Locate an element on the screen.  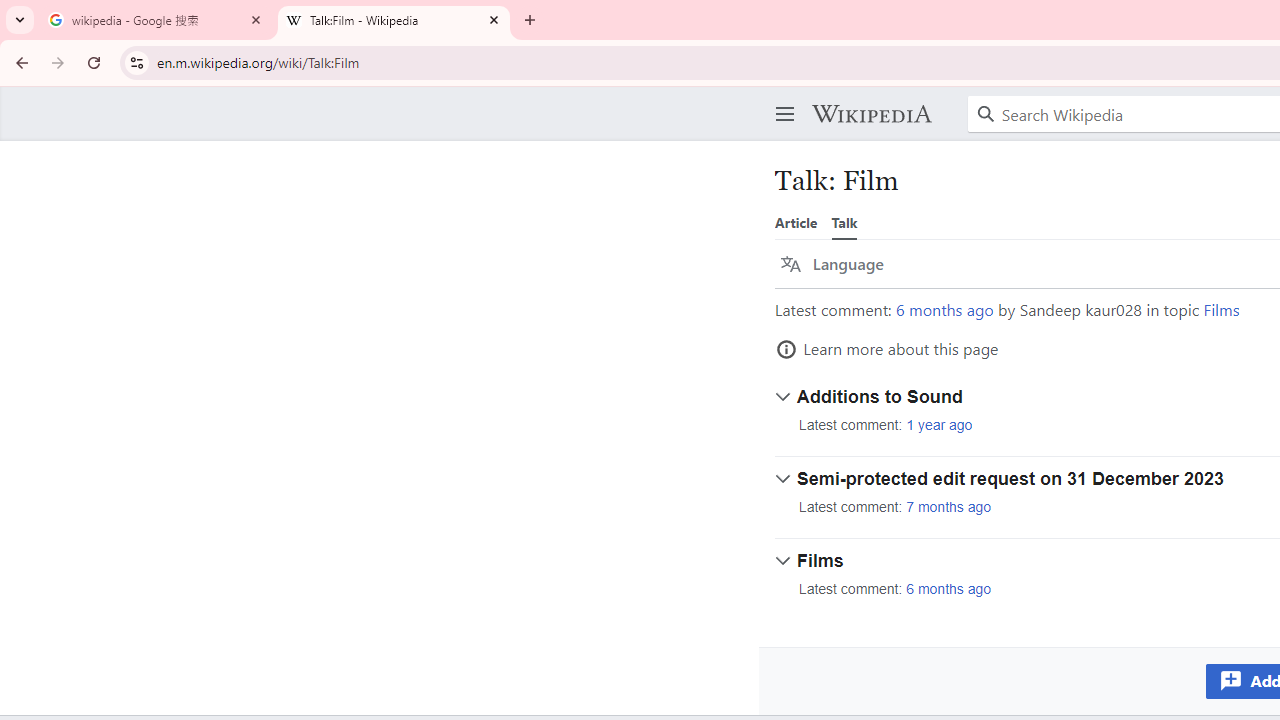
Talk:Film - Wikipedia is located at coordinates (394, 20).